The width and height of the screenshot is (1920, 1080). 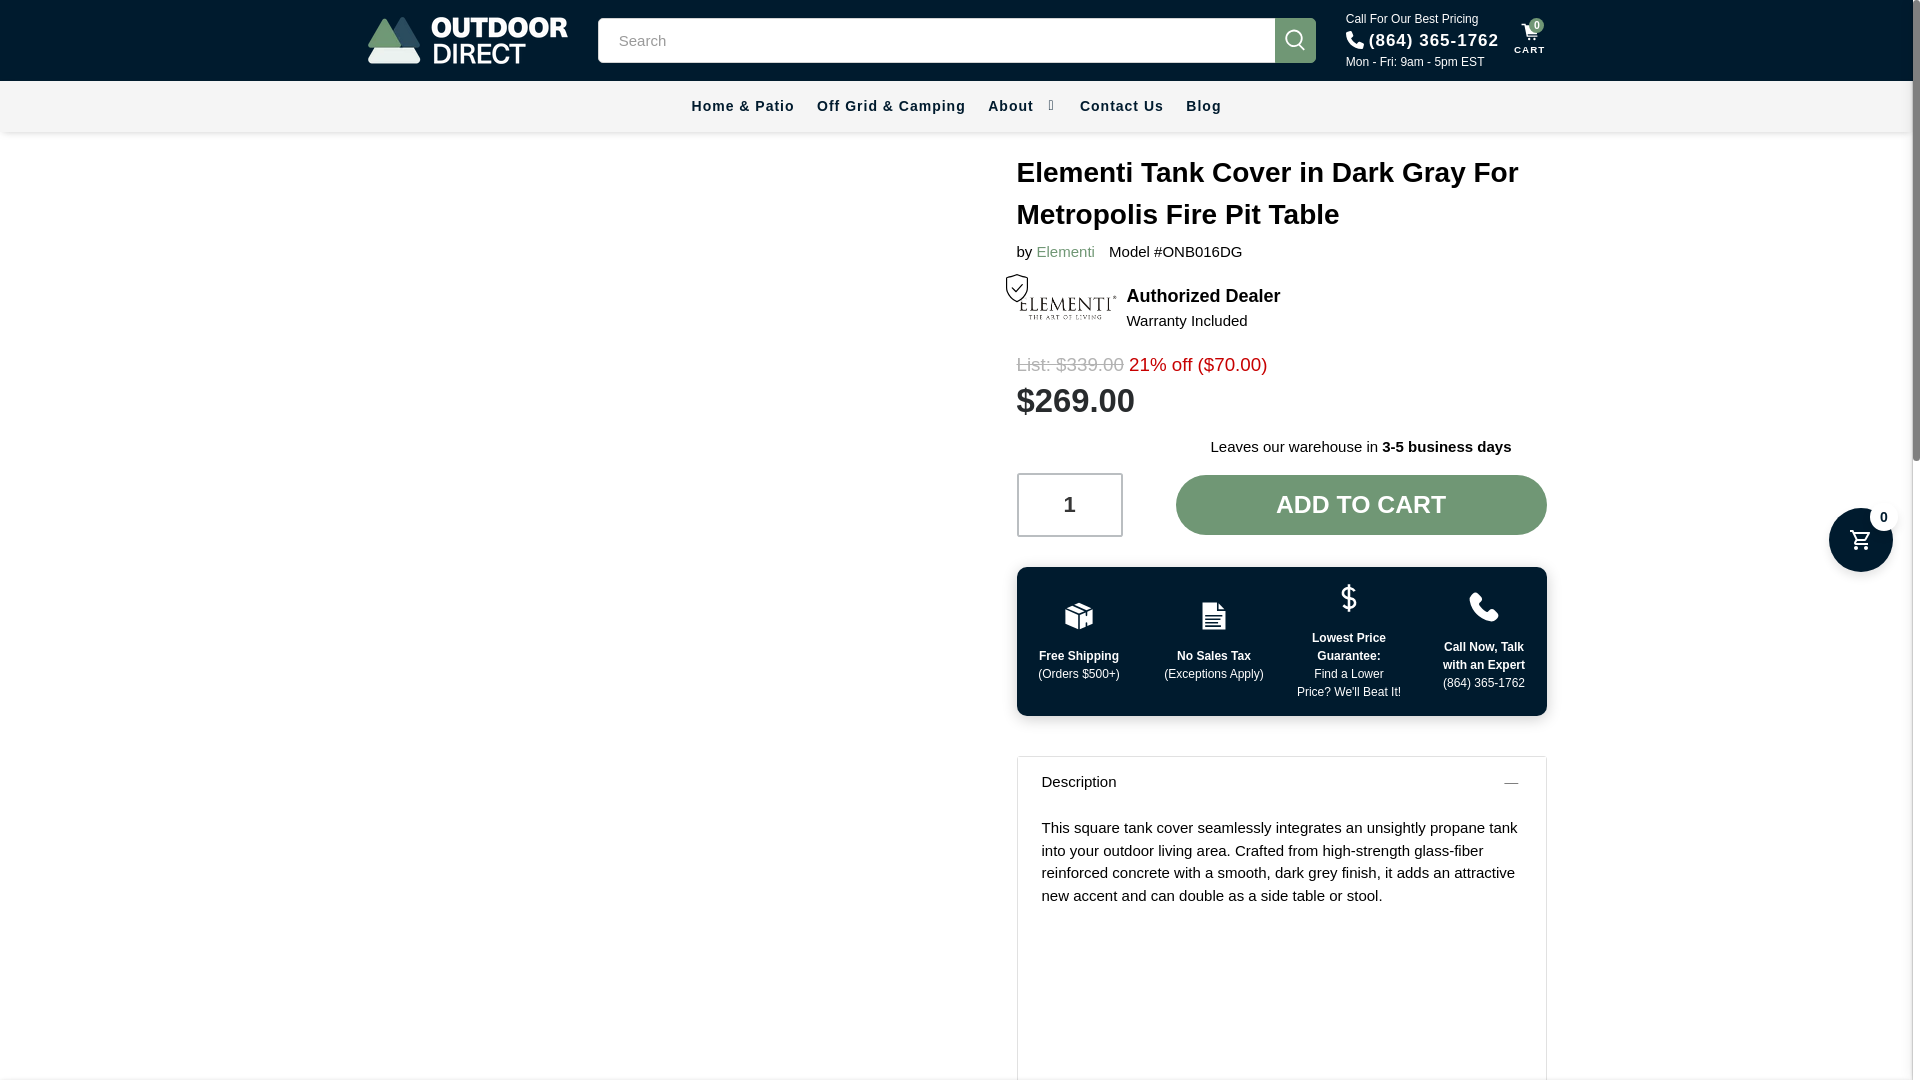 What do you see at coordinates (1068, 504) in the screenshot?
I see `1` at bounding box center [1068, 504].